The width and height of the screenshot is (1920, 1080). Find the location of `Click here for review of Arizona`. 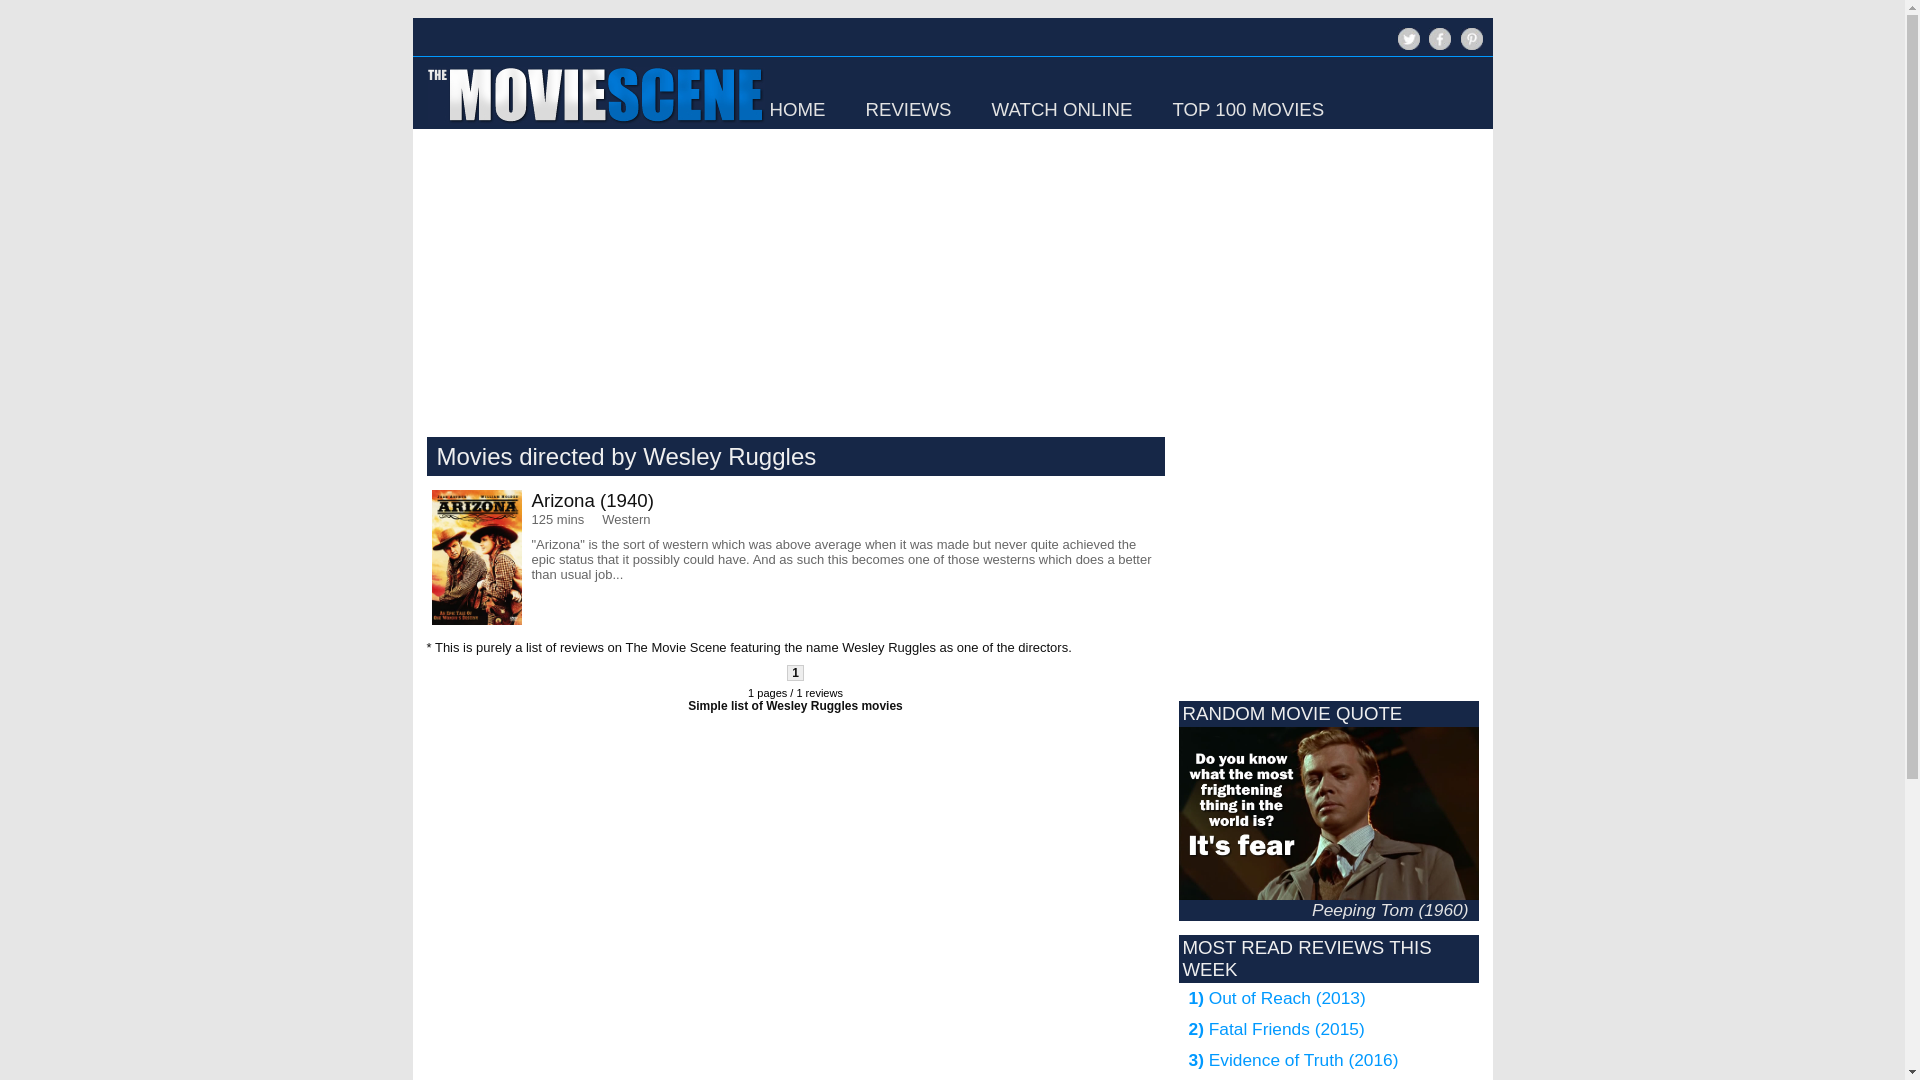

Click here for review of Arizona is located at coordinates (796, 558).